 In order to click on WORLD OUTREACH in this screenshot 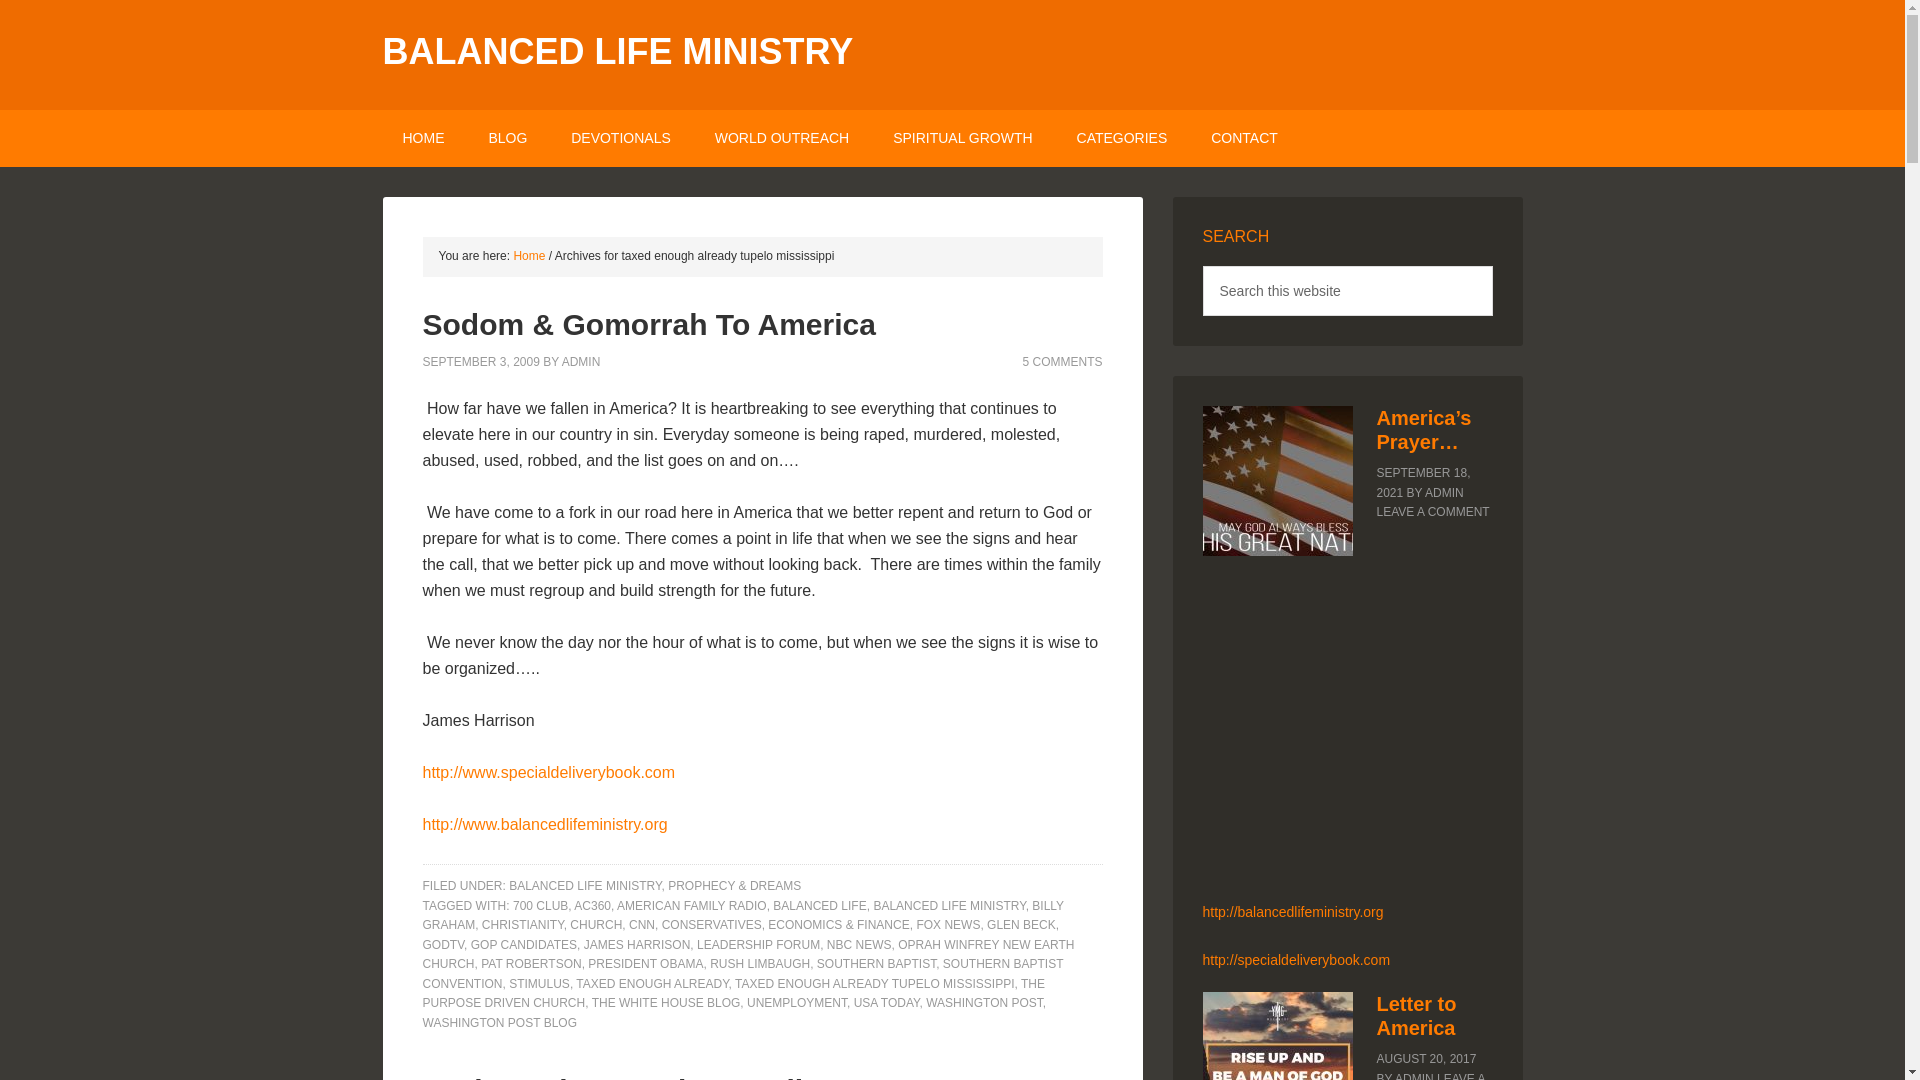, I will do `click(782, 138)`.